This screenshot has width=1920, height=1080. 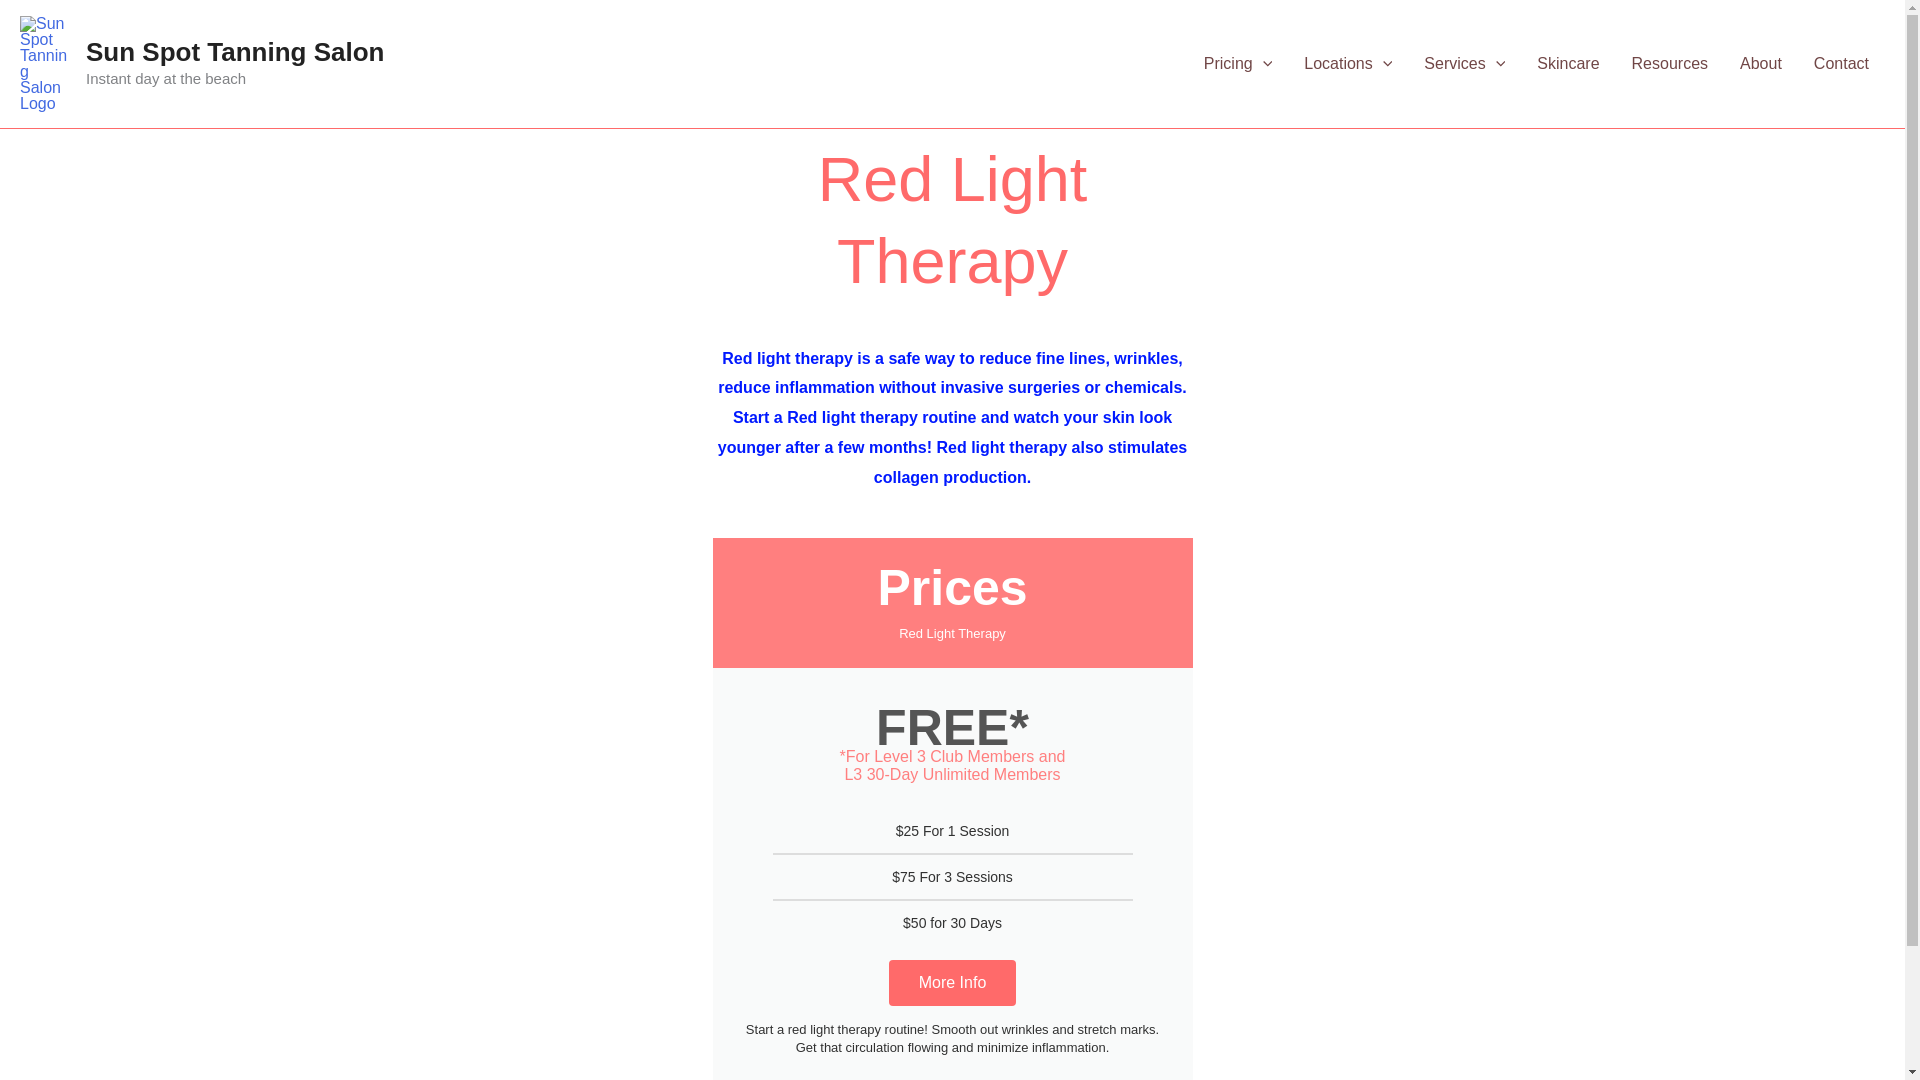 I want to click on Resources, so click(x=1670, y=63).